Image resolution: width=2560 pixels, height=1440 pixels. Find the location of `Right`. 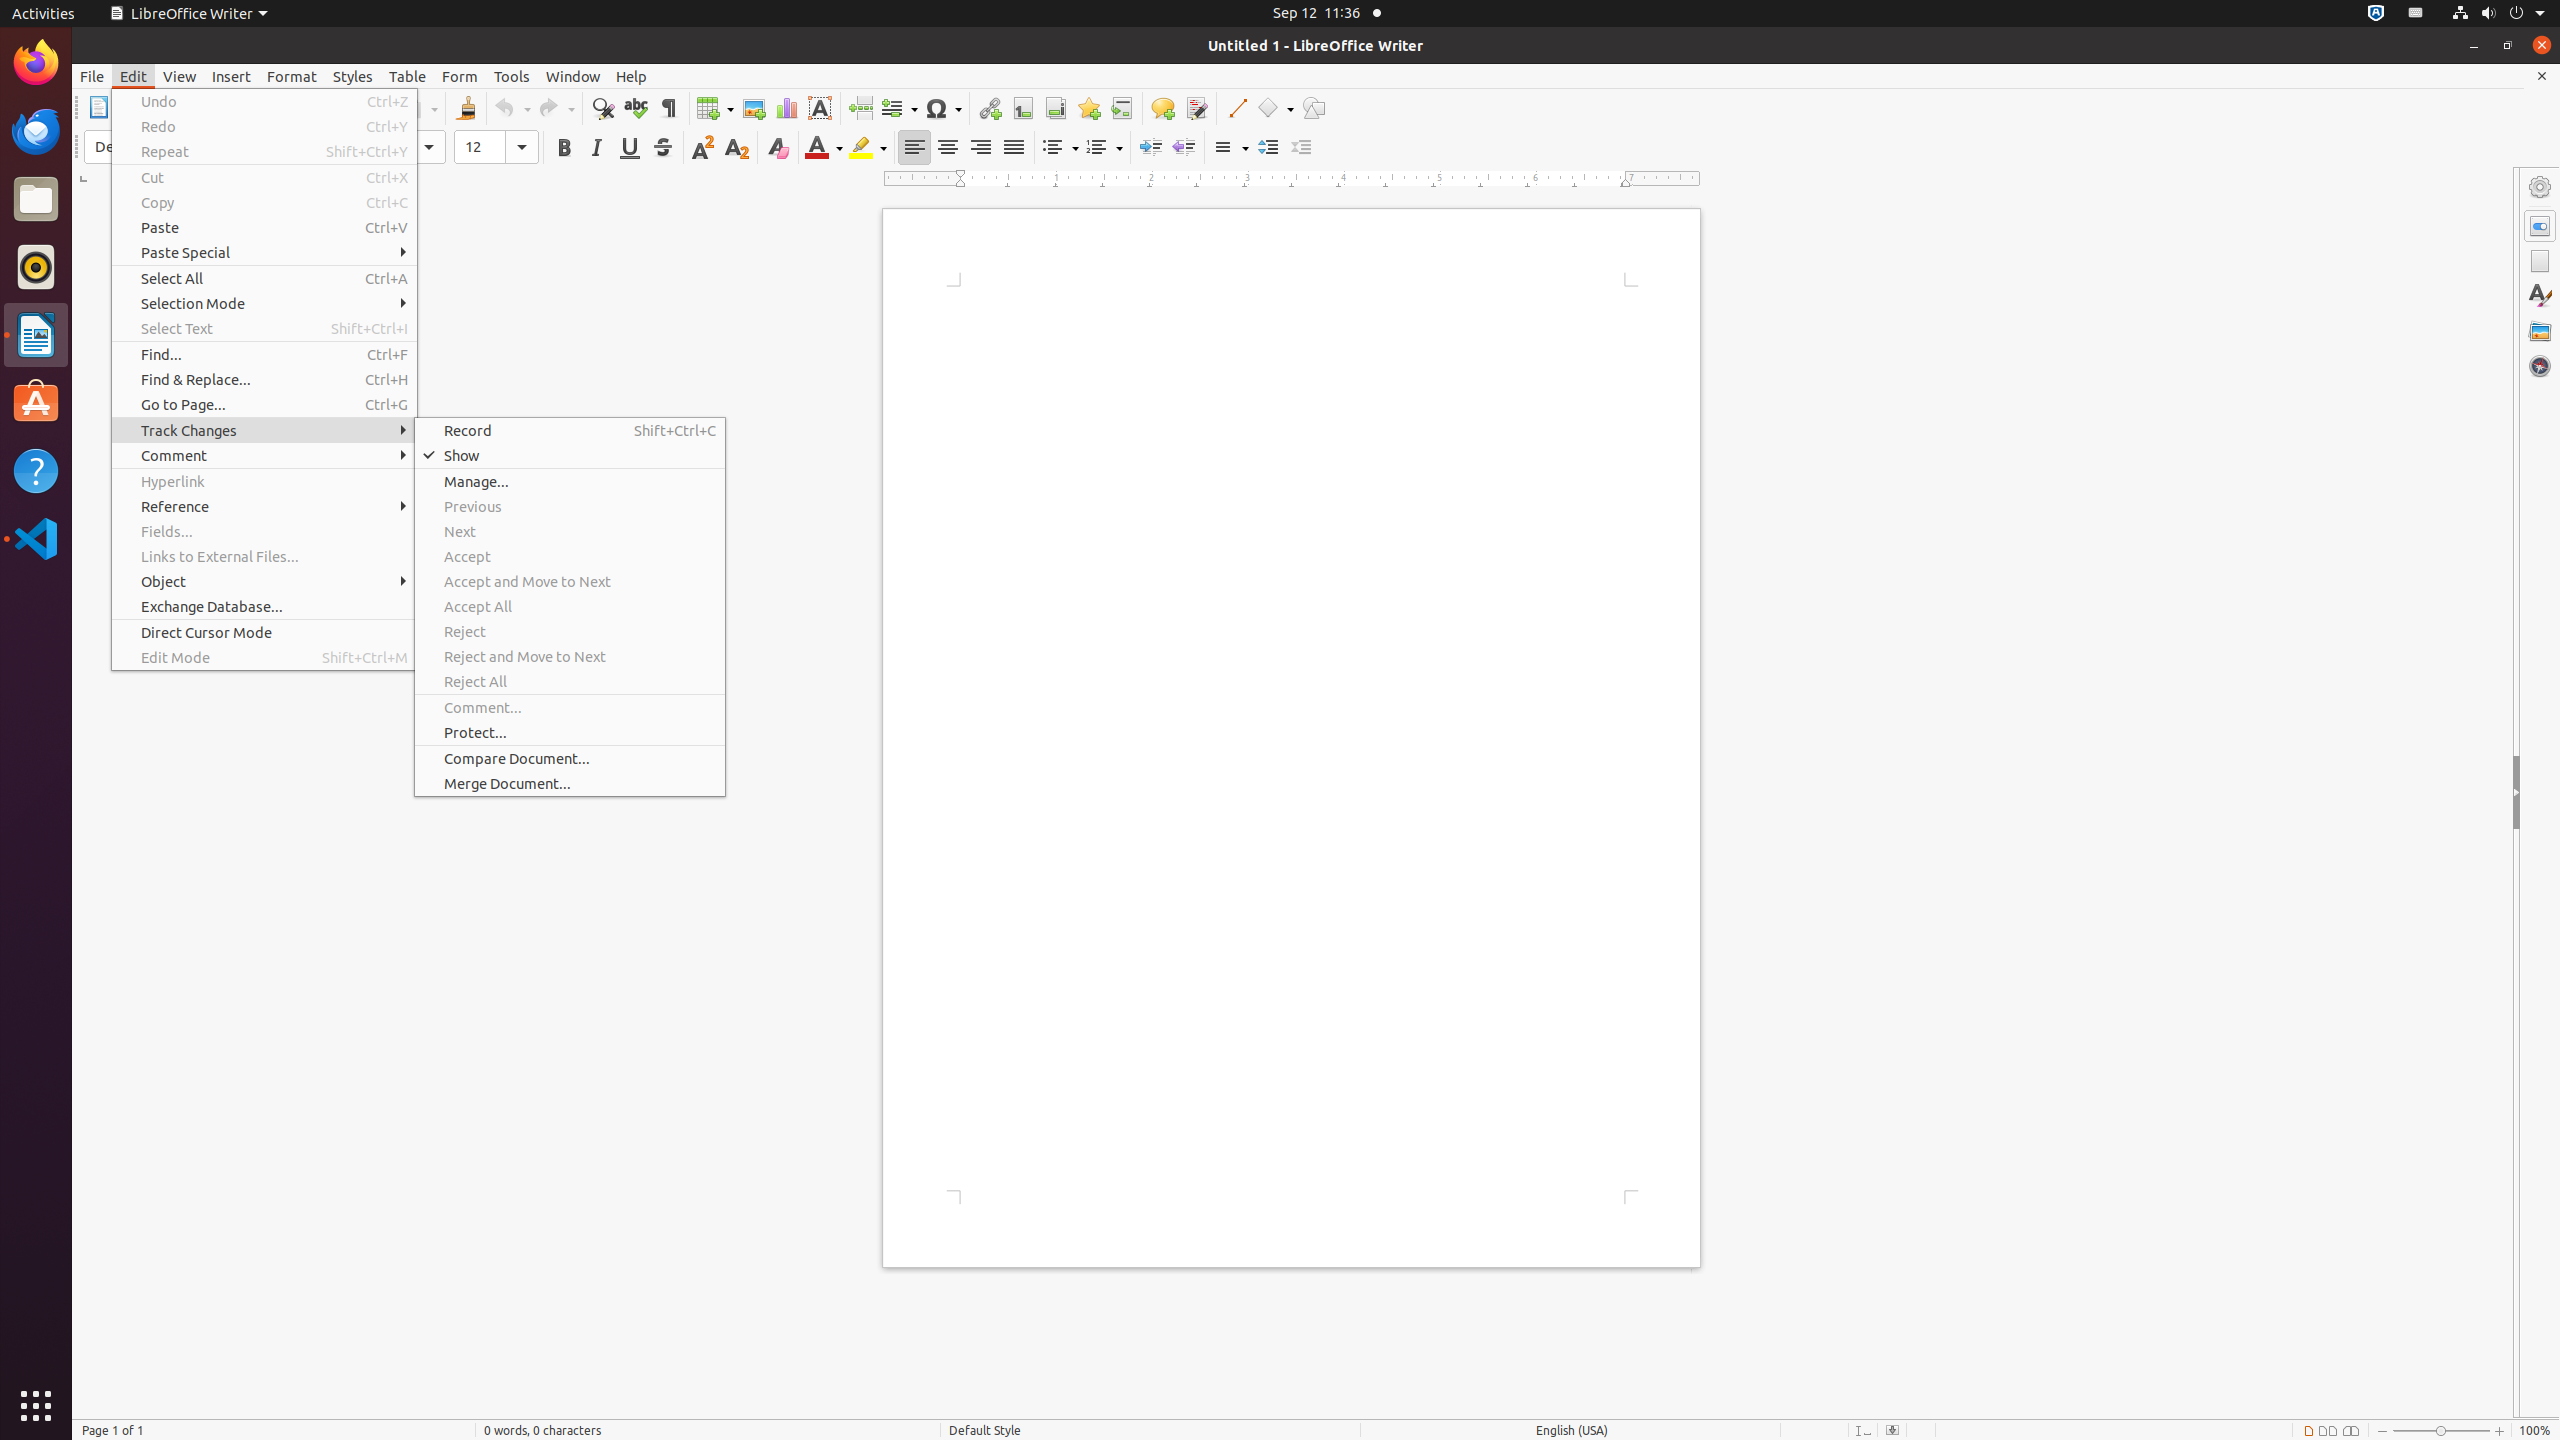

Right is located at coordinates (980, 148).